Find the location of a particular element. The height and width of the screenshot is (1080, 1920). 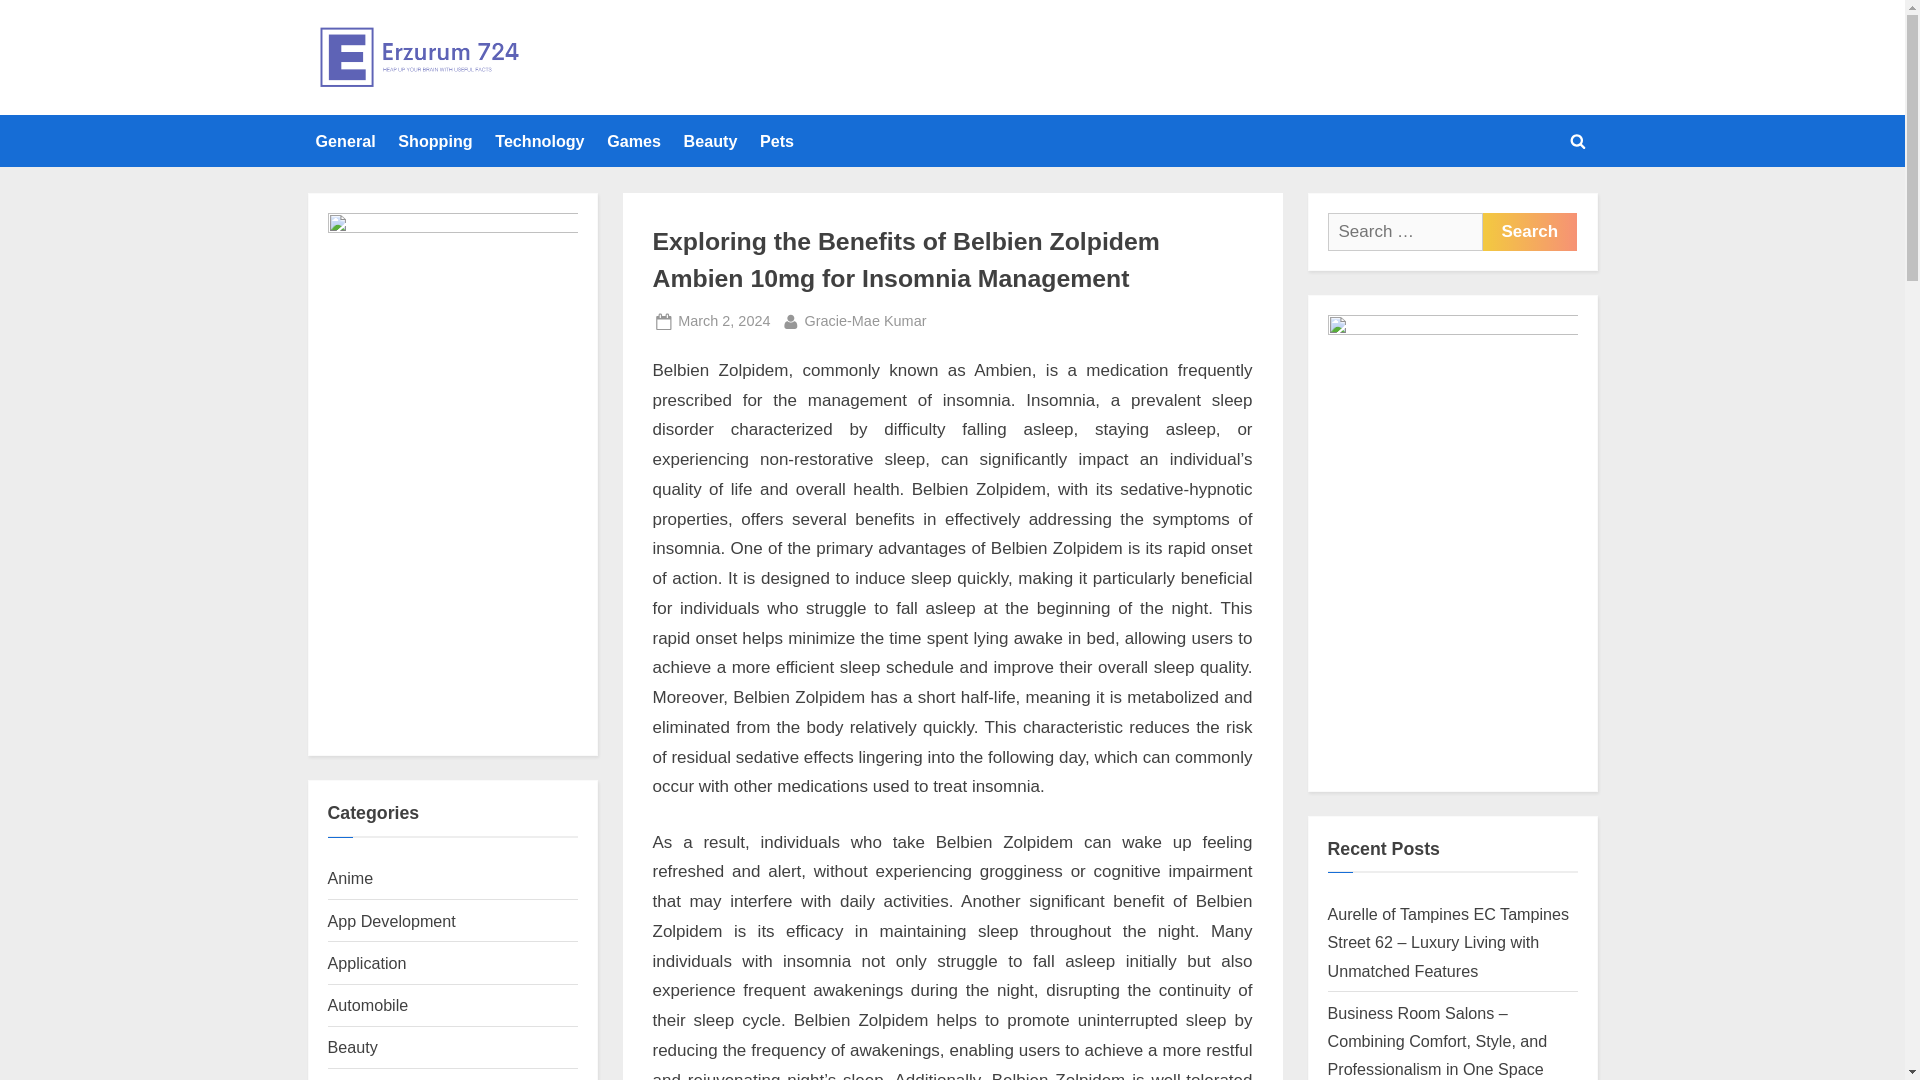

Automobile is located at coordinates (368, 1004).